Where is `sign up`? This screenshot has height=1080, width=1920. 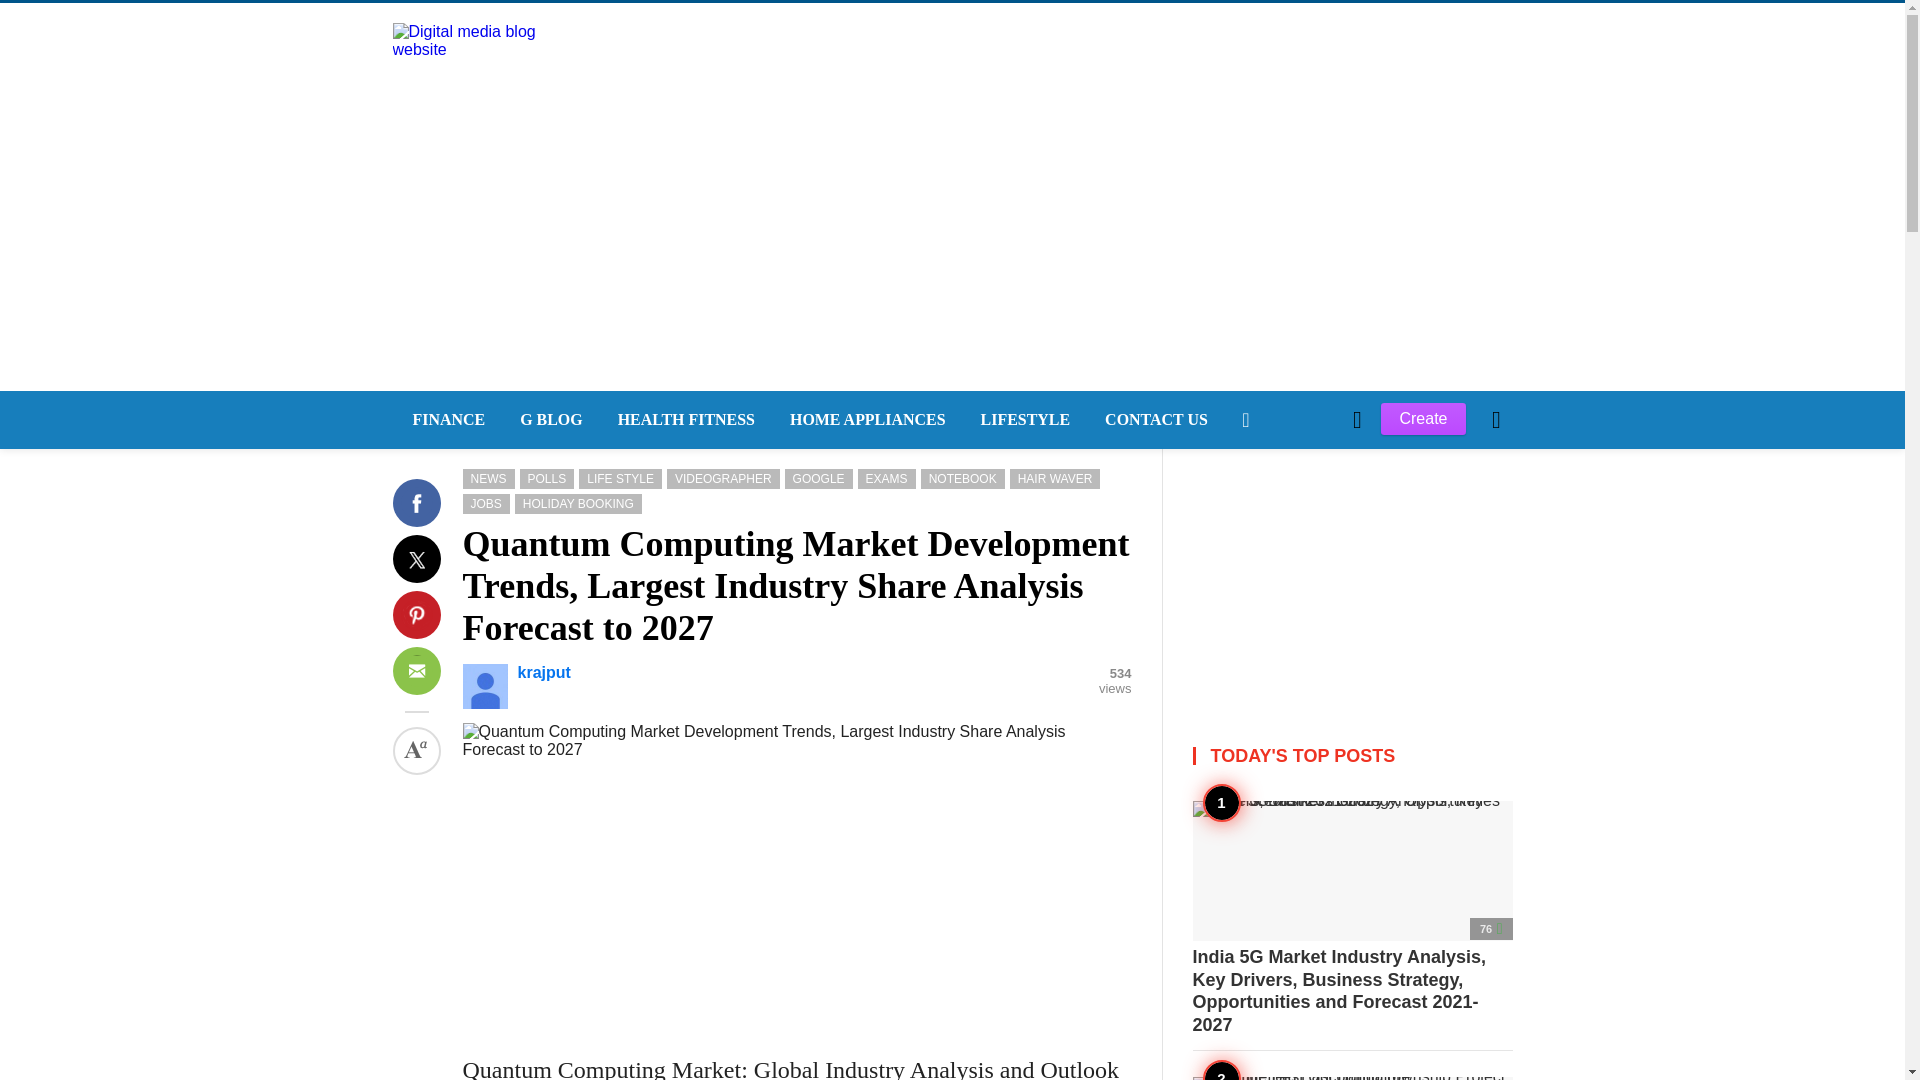
sign up is located at coordinates (1272, 758).